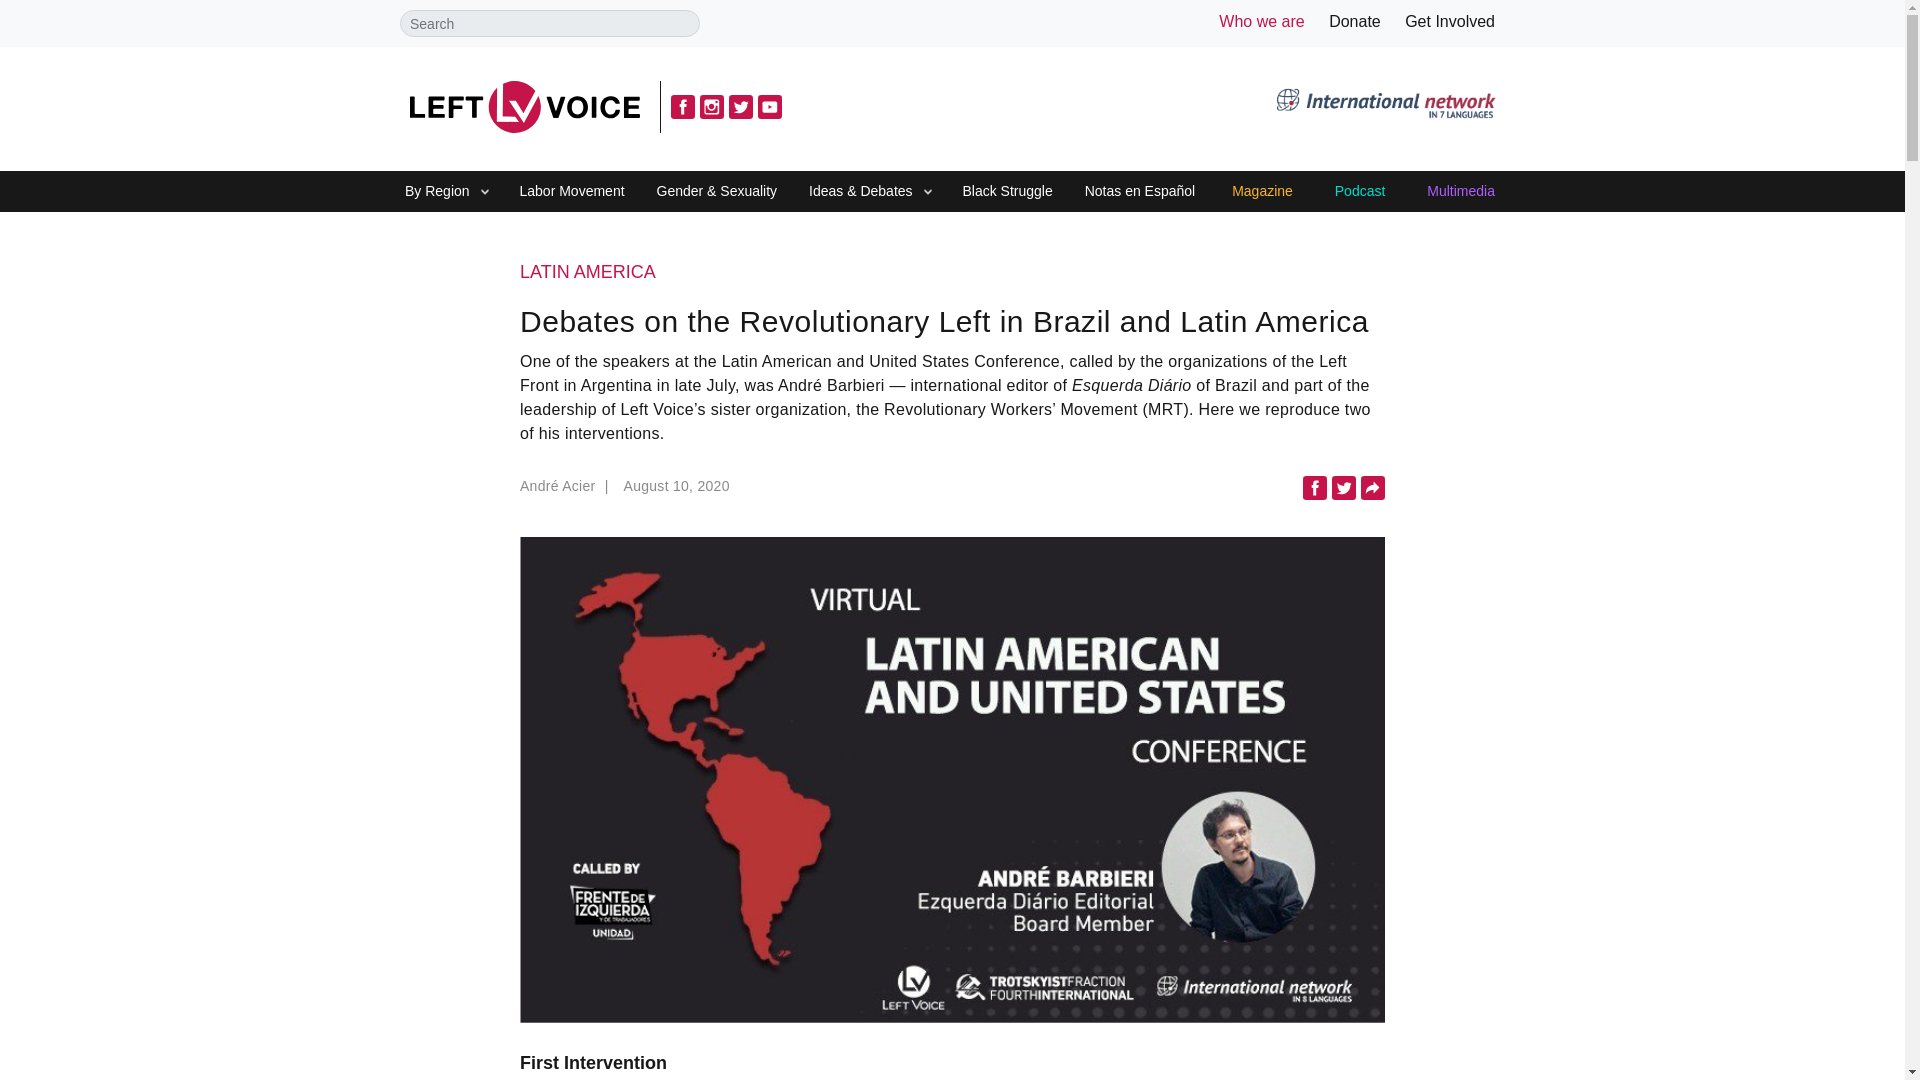 The width and height of the screenshot is (1920, 1080). Describe the element at coordinates (1354, 21) in the screenshot. I see `Donate` at that location.